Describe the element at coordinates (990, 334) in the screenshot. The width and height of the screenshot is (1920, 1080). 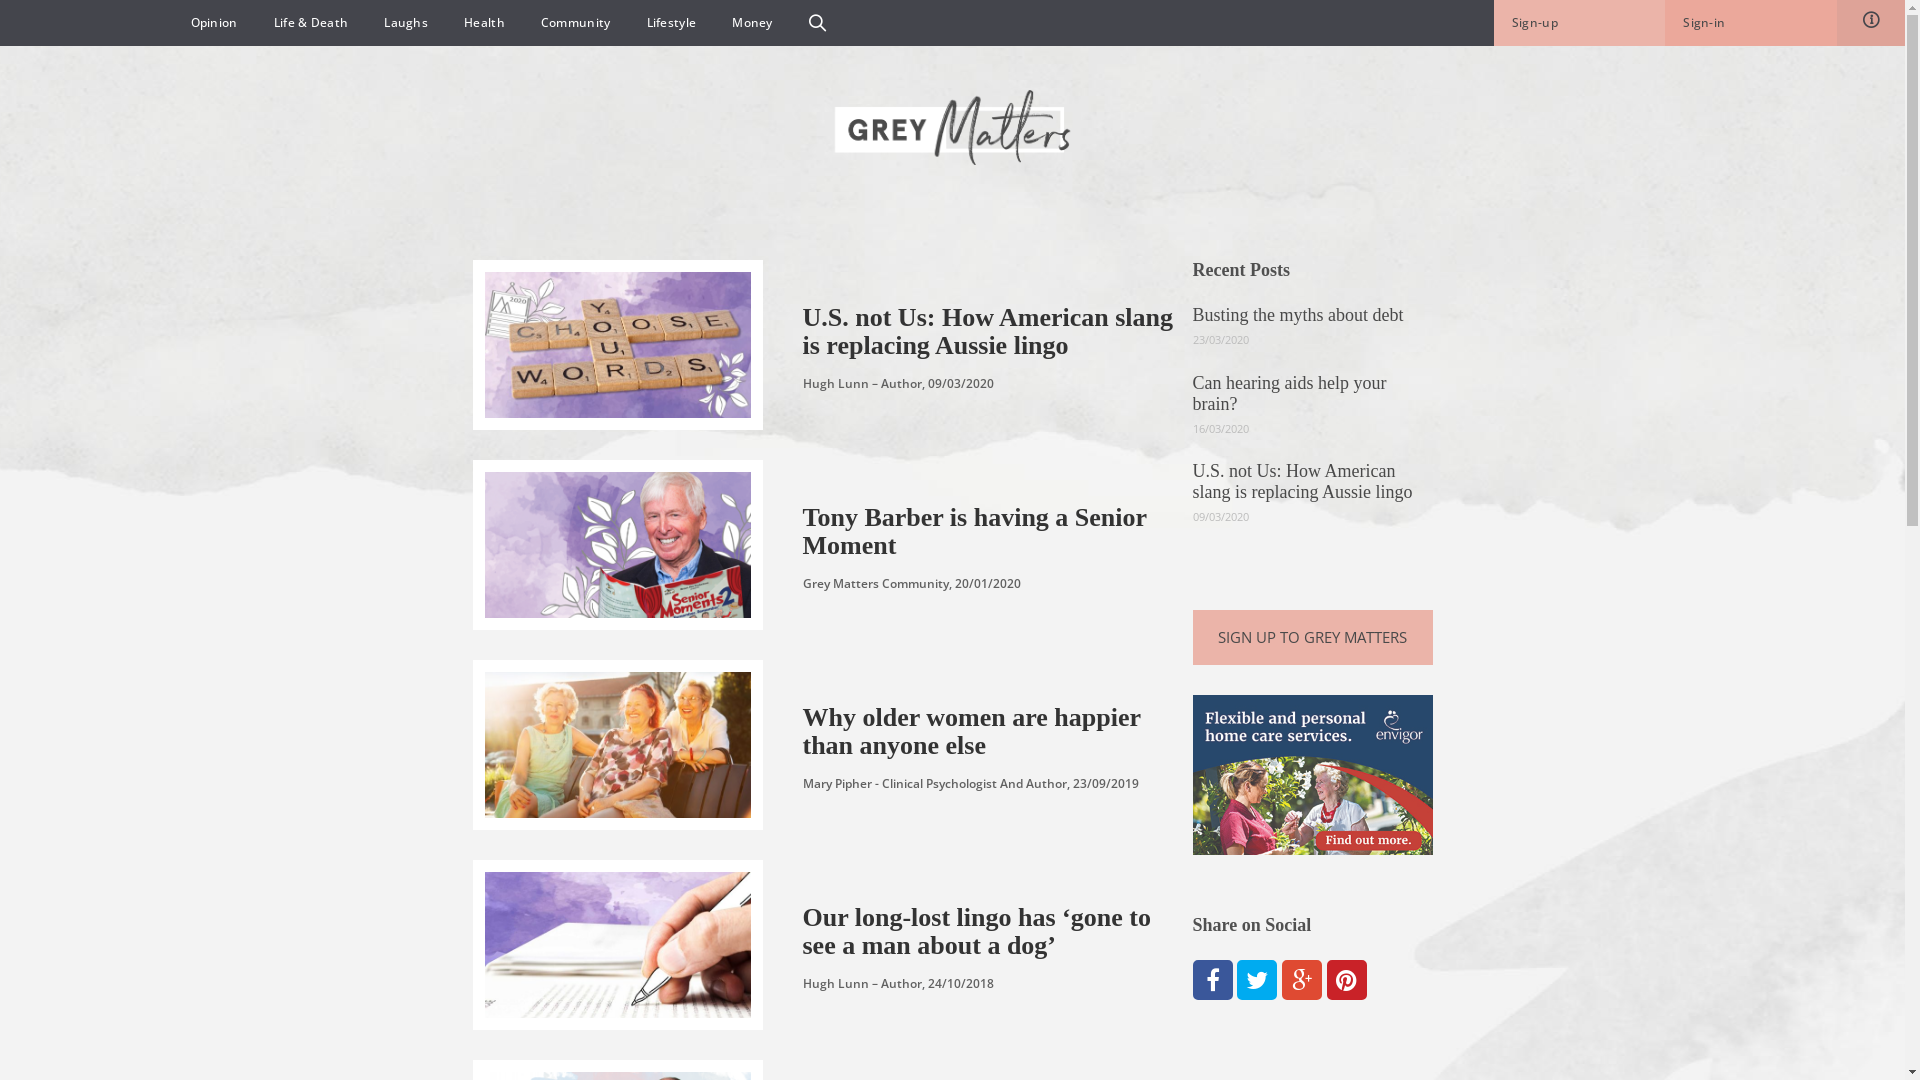
I see `U.S. not Us: How American slang is replacing Aussie lingo` at that location.